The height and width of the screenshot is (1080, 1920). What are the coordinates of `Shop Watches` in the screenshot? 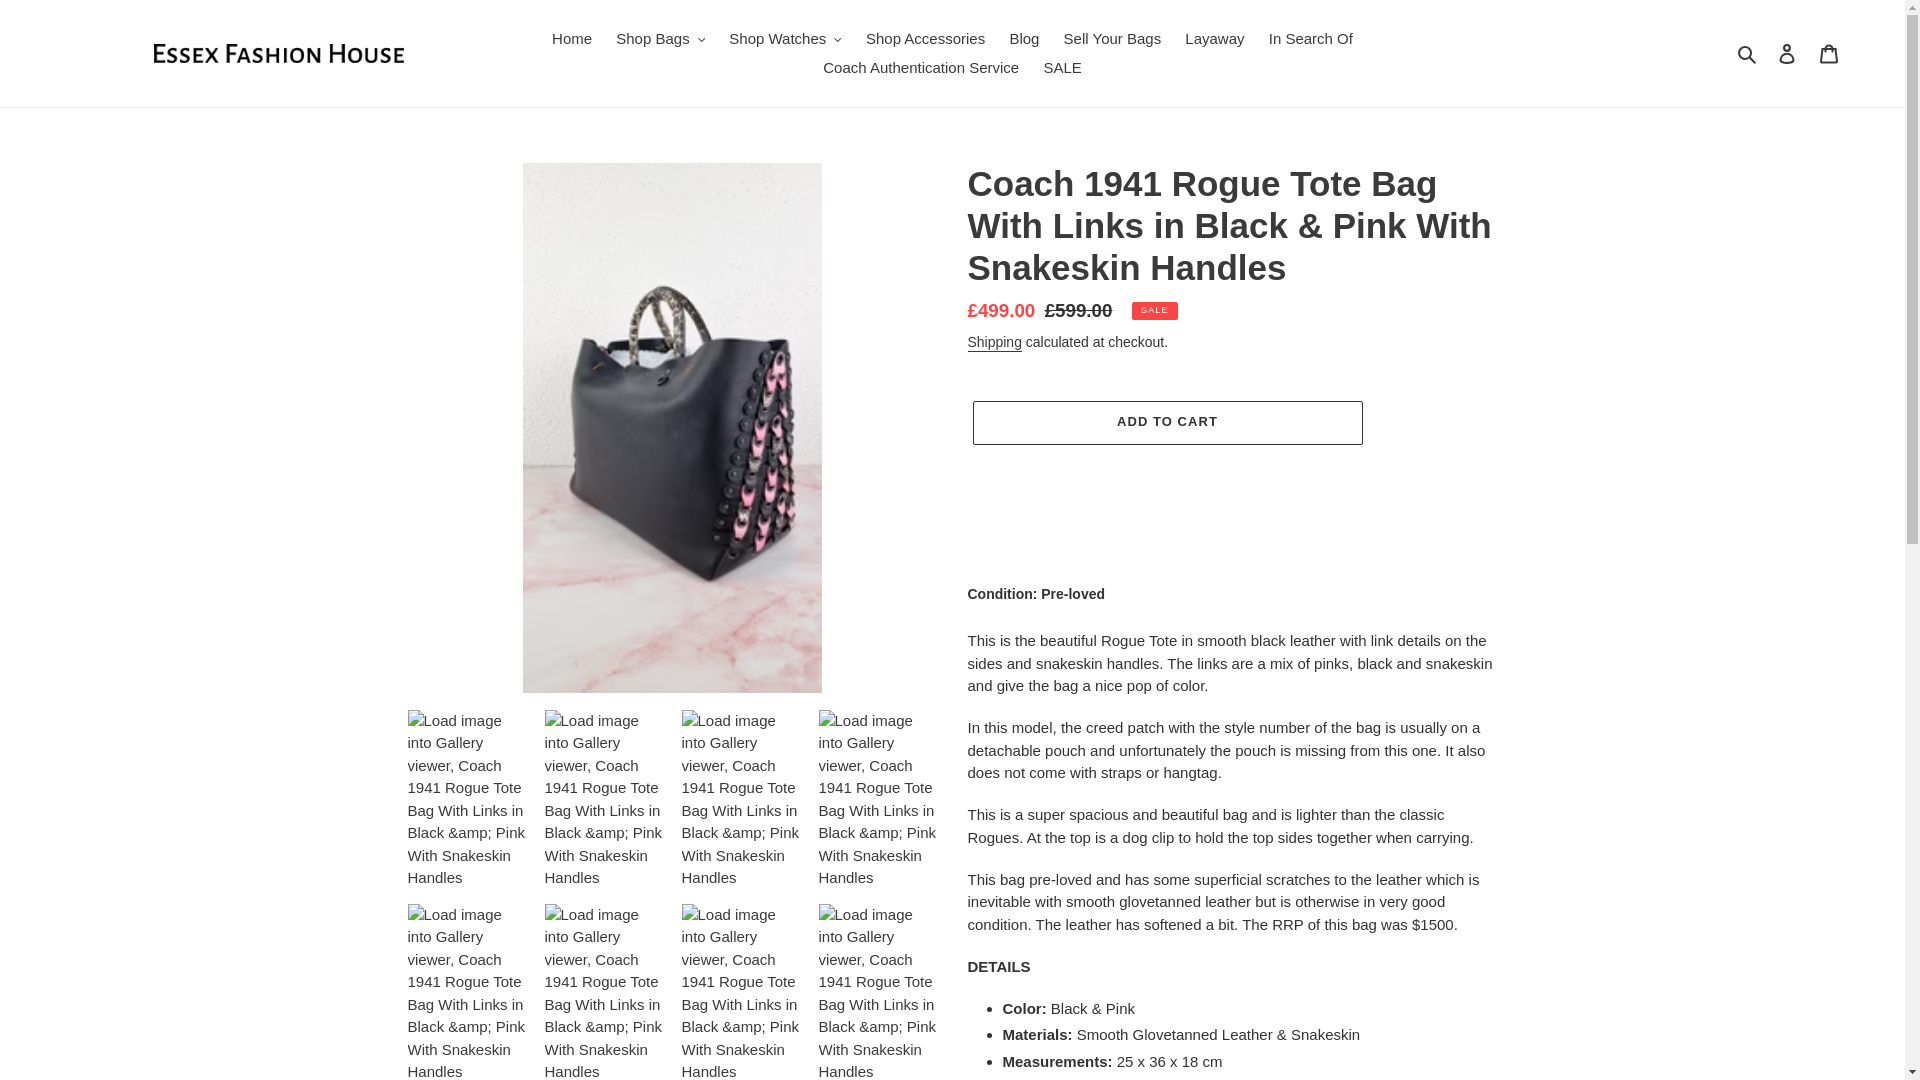 It's located at (785, 39).